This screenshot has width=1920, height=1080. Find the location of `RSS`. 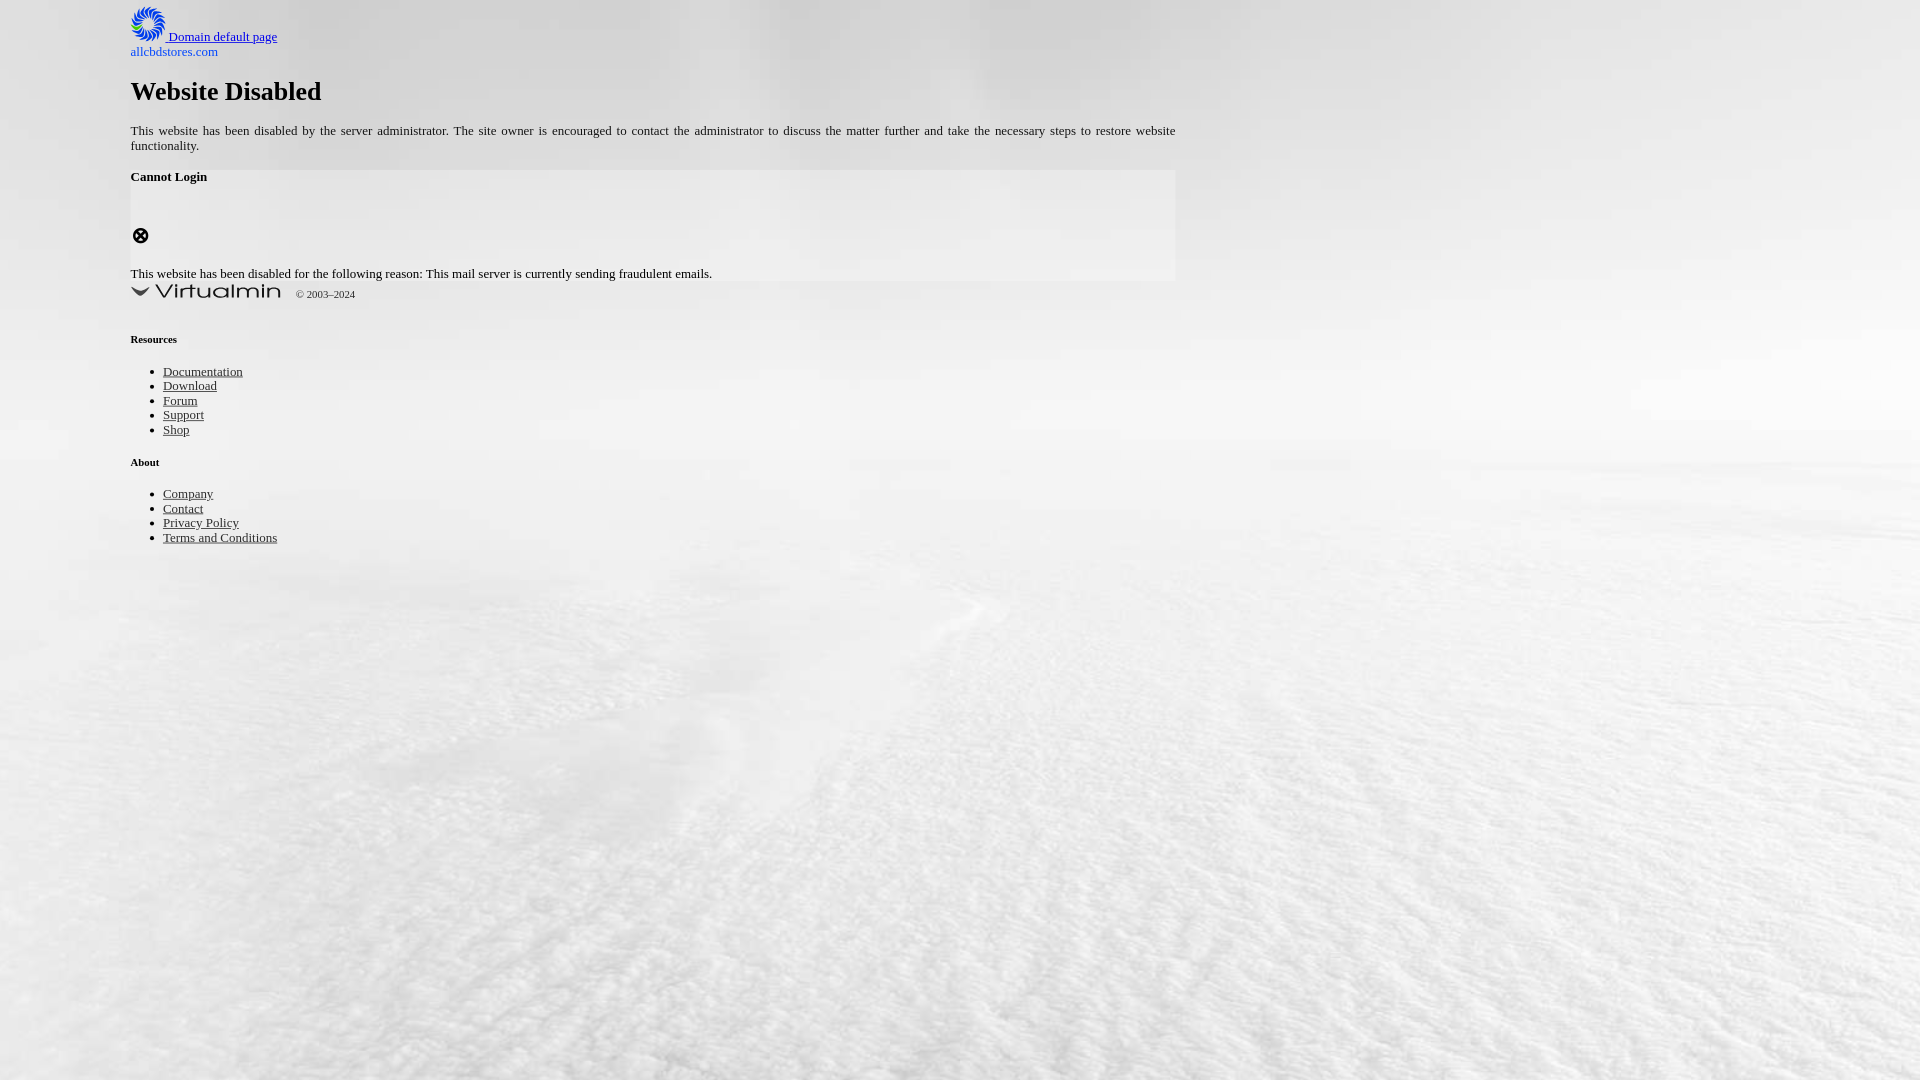

RSS is located at coordinates (1288, 808).